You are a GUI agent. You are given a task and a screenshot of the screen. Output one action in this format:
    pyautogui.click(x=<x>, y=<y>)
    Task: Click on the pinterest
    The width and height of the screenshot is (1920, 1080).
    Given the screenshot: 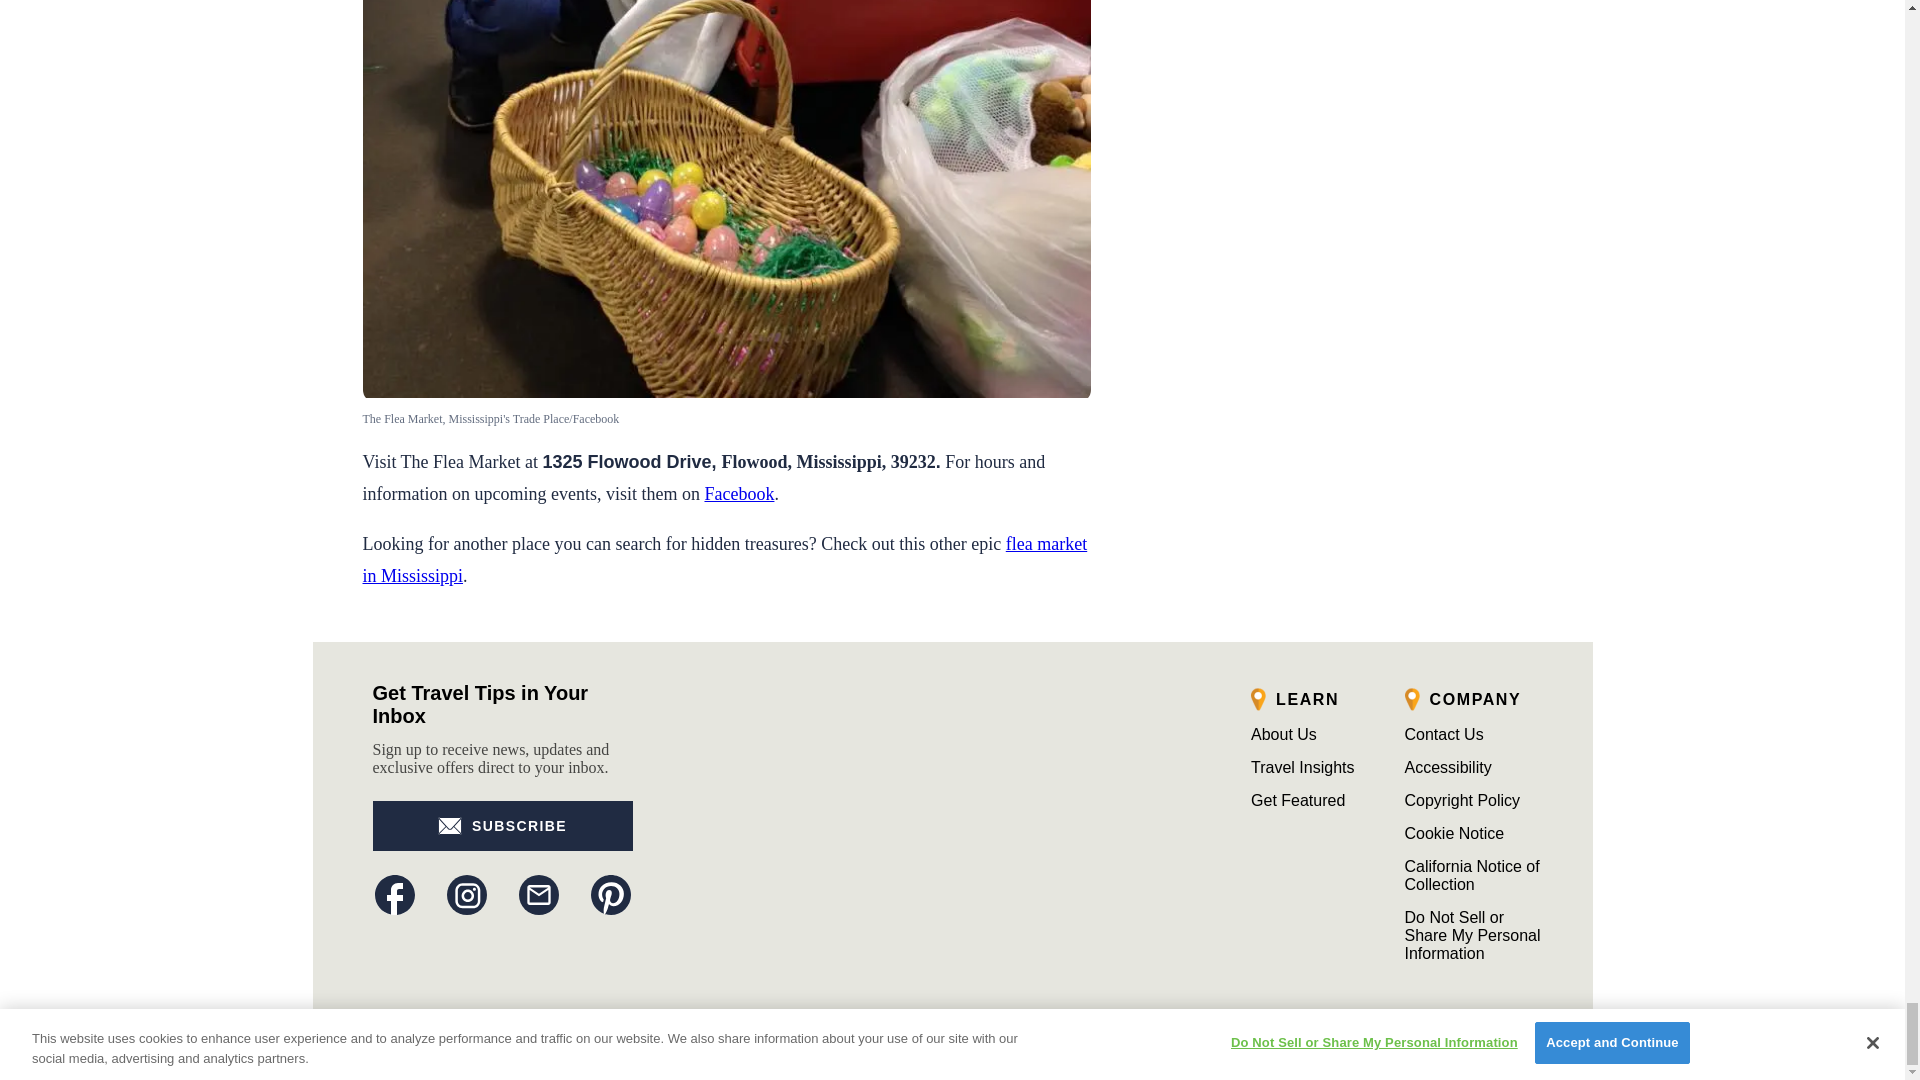 What is the action you would take?
    pyautogui.click(x=609, y=894)
    